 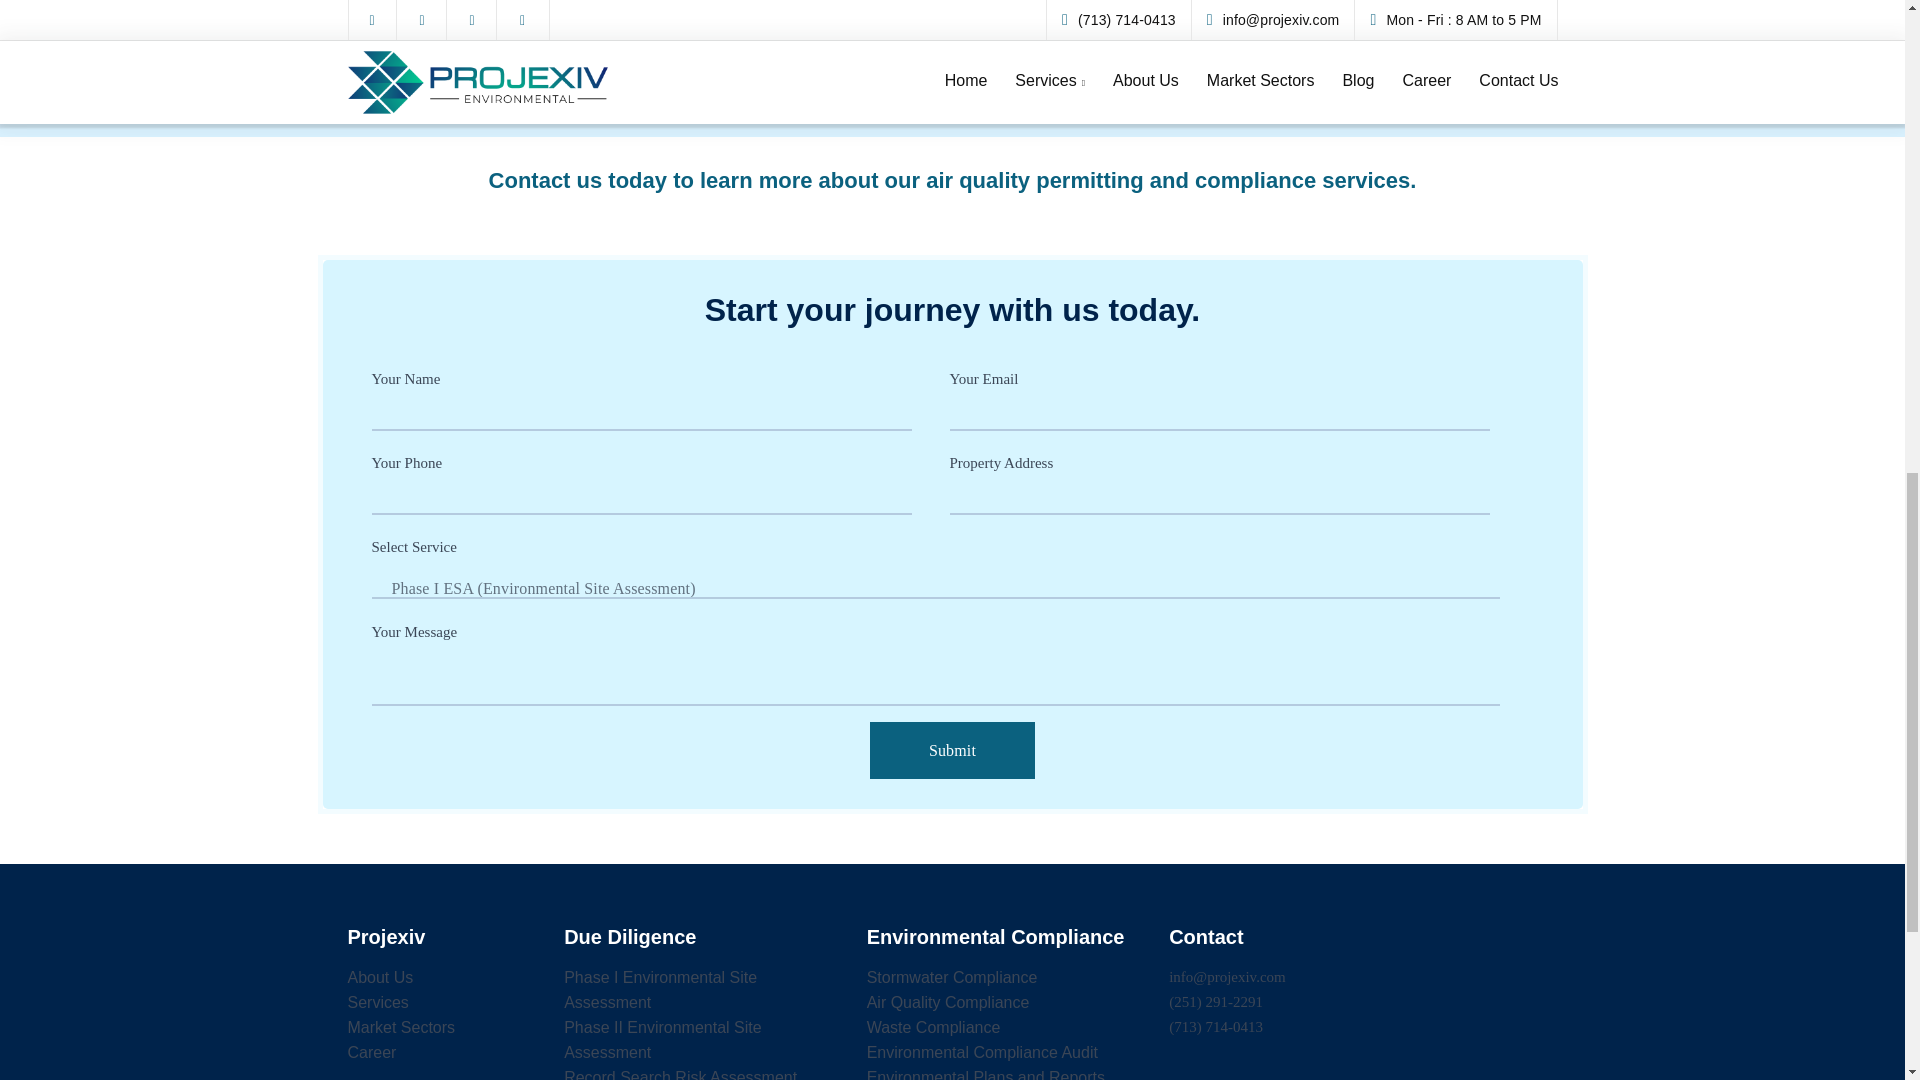 What do you see at coordinates (402, 1030) in the screenshot?
I see `Market Sectors` at bounding box center [402, 1030].